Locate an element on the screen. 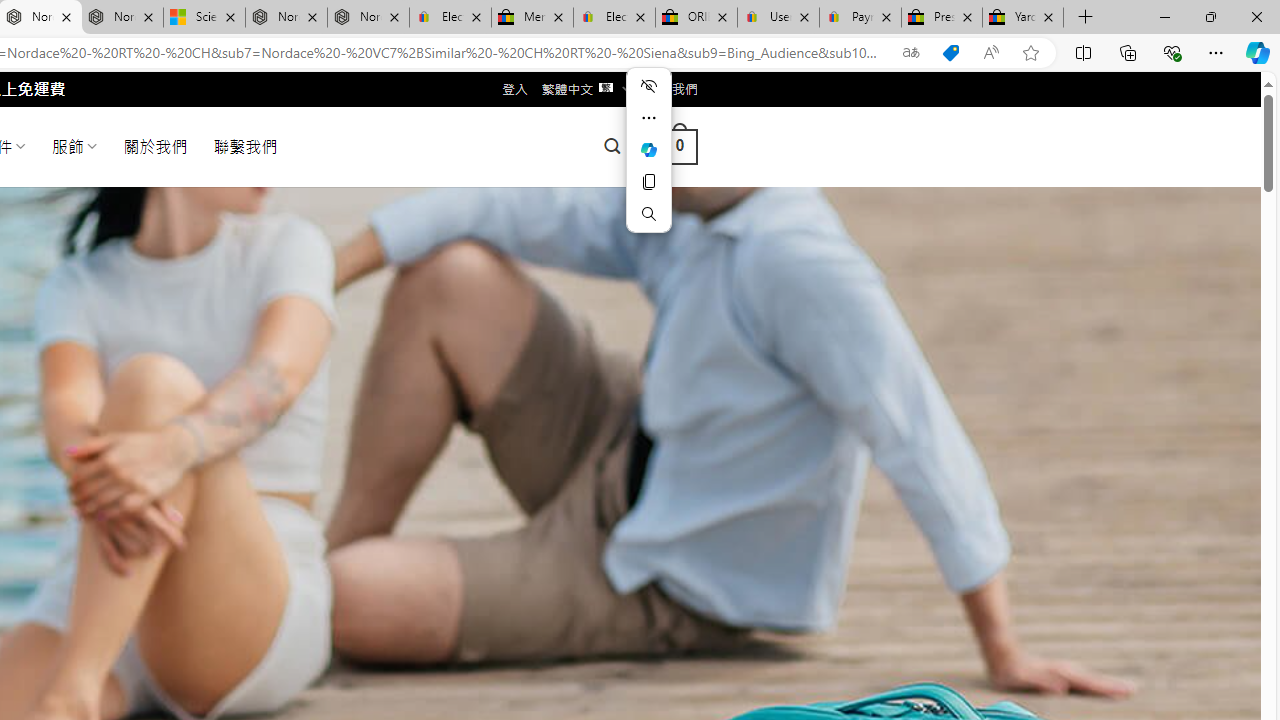  Hide menu is located at coordinates (648, 86).